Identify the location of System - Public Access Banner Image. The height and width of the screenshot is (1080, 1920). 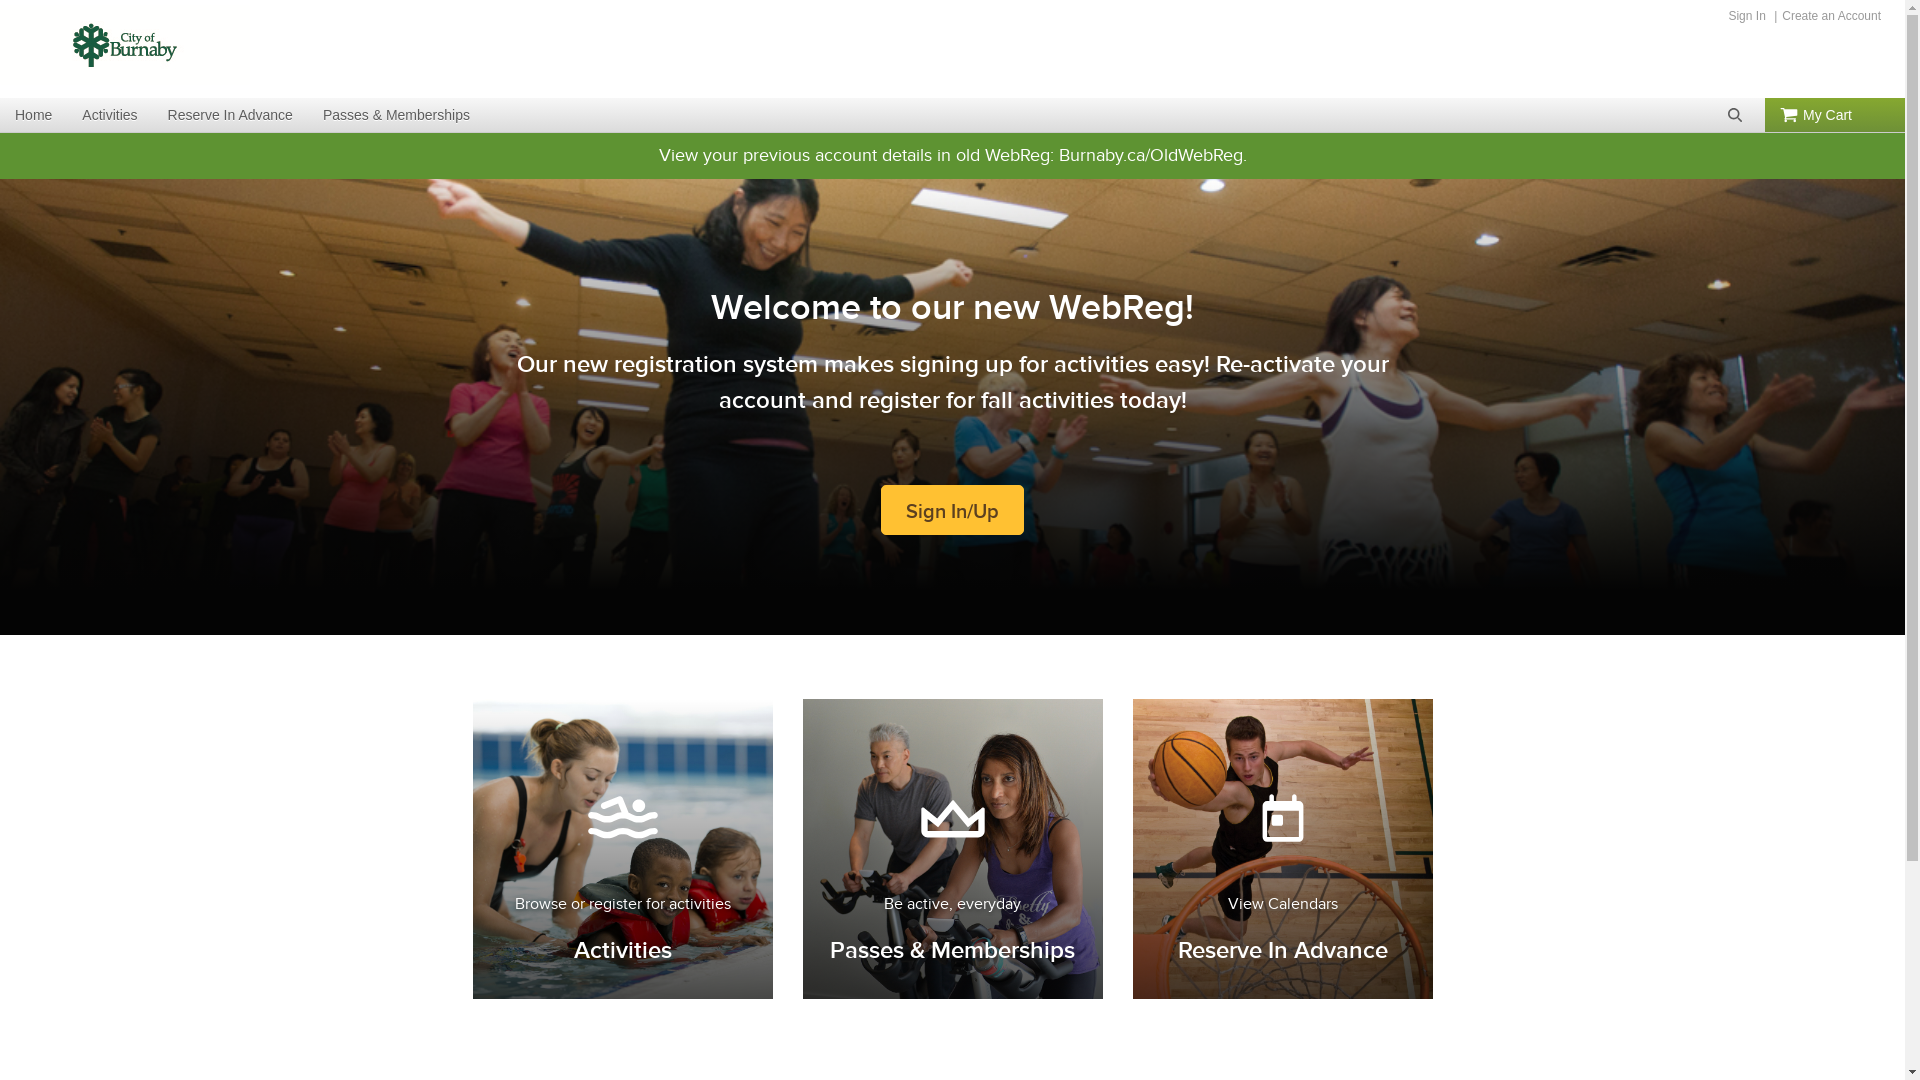
(125, 45).